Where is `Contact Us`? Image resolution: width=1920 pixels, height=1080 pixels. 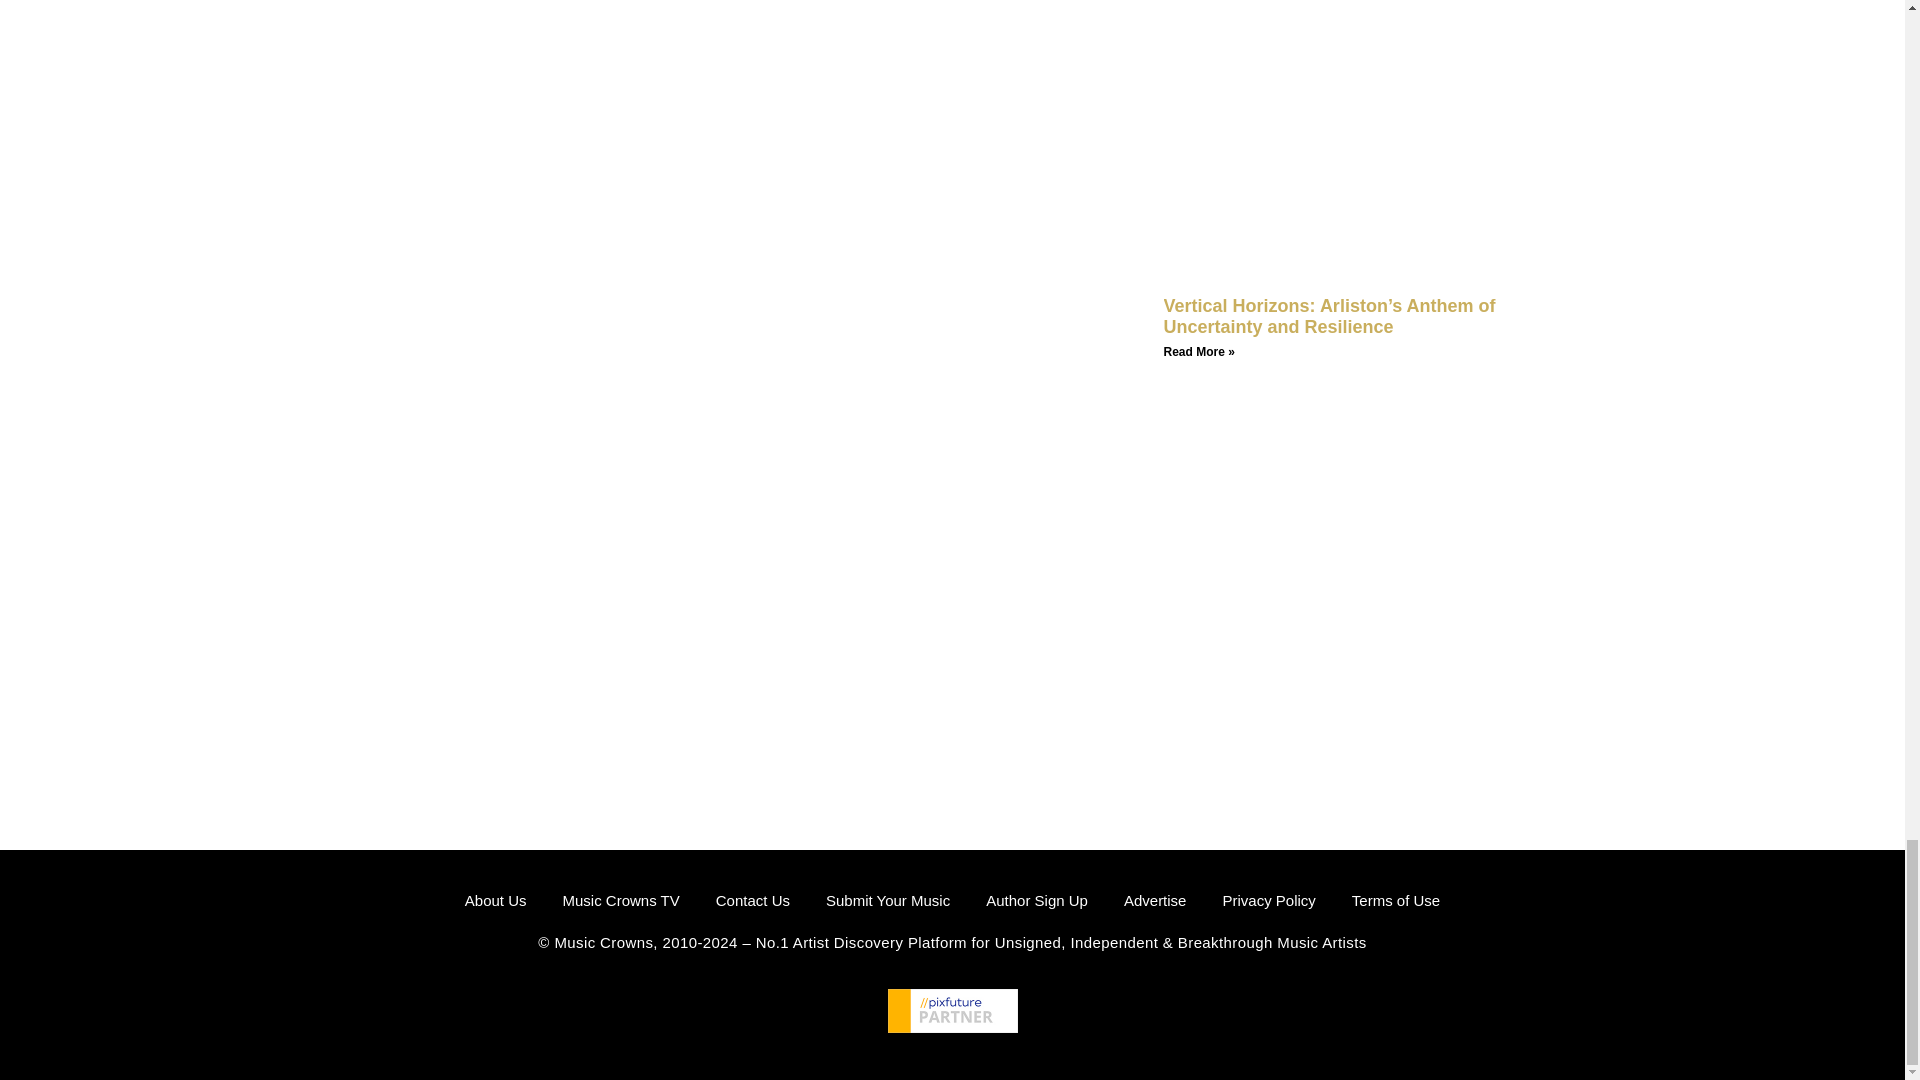 Contact Us is located at coordinates (752, 900).